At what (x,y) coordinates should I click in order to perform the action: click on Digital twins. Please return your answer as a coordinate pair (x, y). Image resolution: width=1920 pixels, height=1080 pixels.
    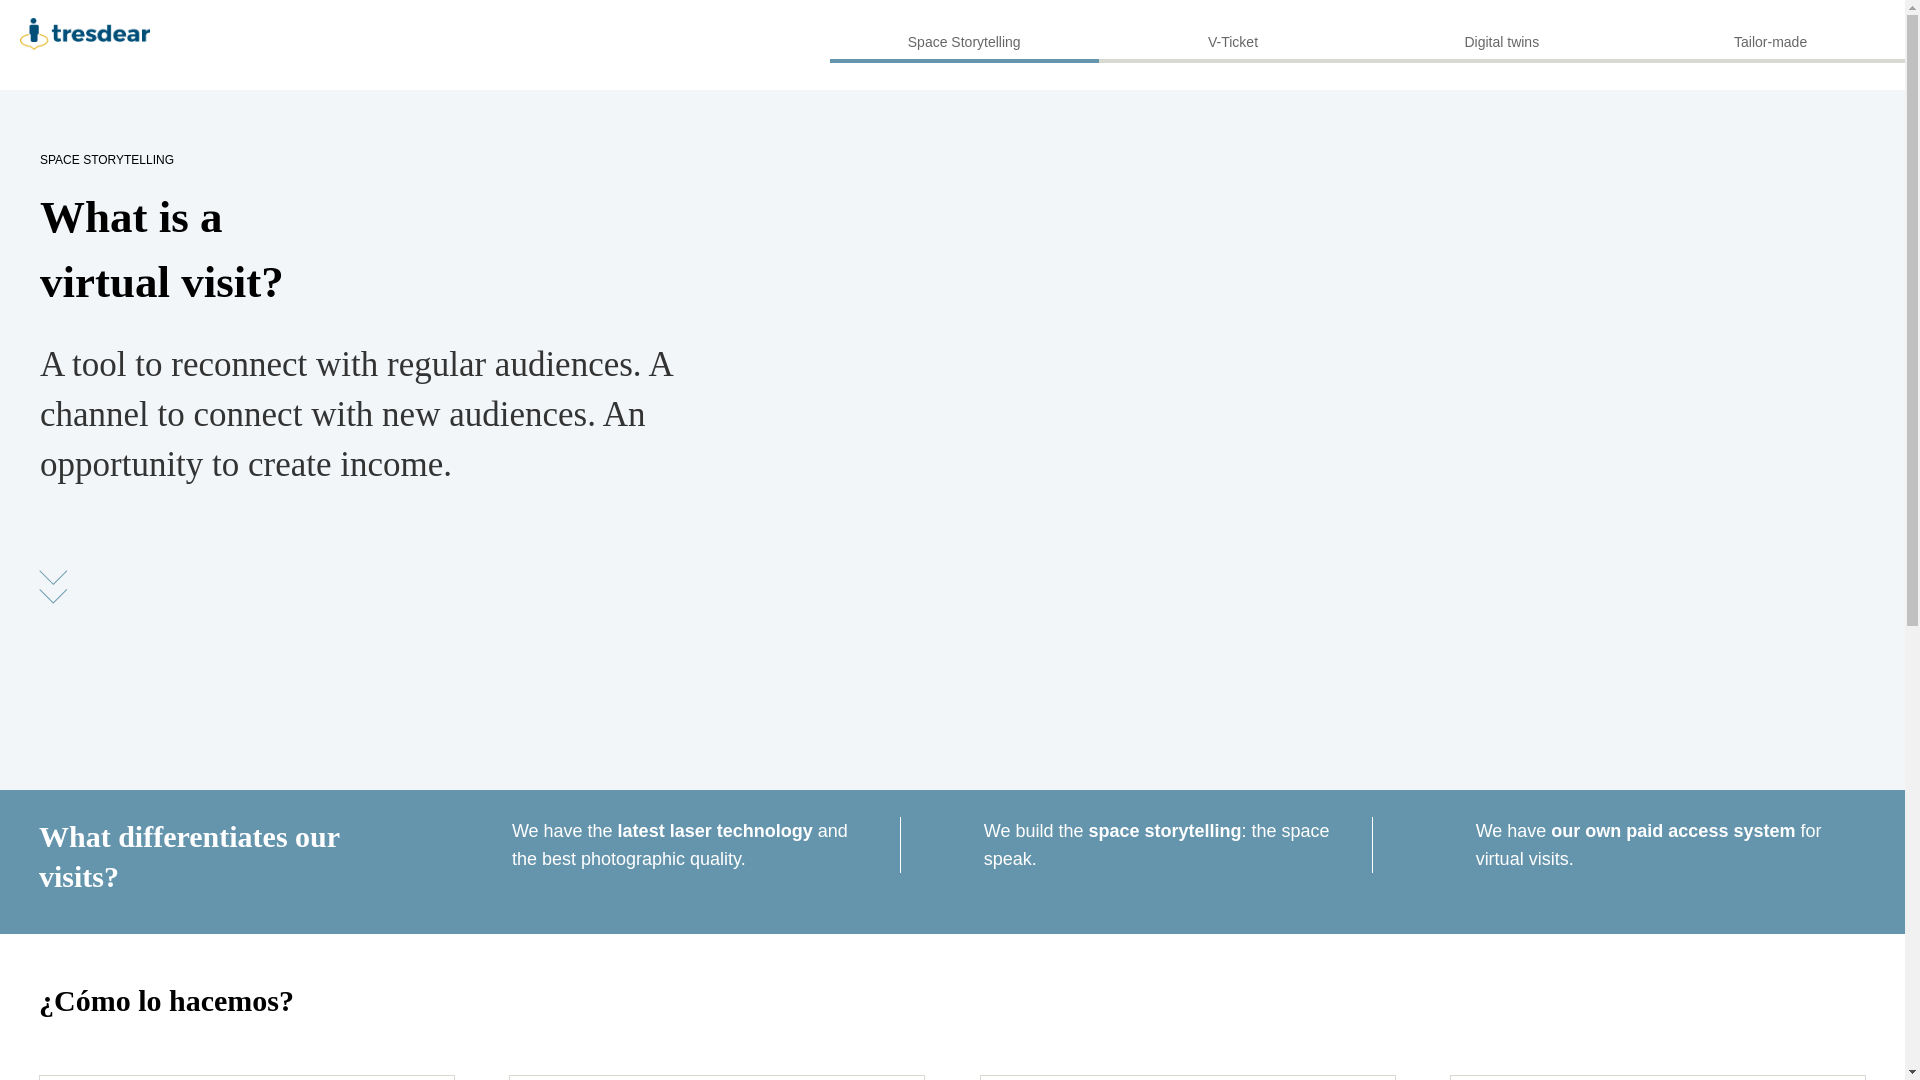
    Looking at the image, I should click on (1501, 32).